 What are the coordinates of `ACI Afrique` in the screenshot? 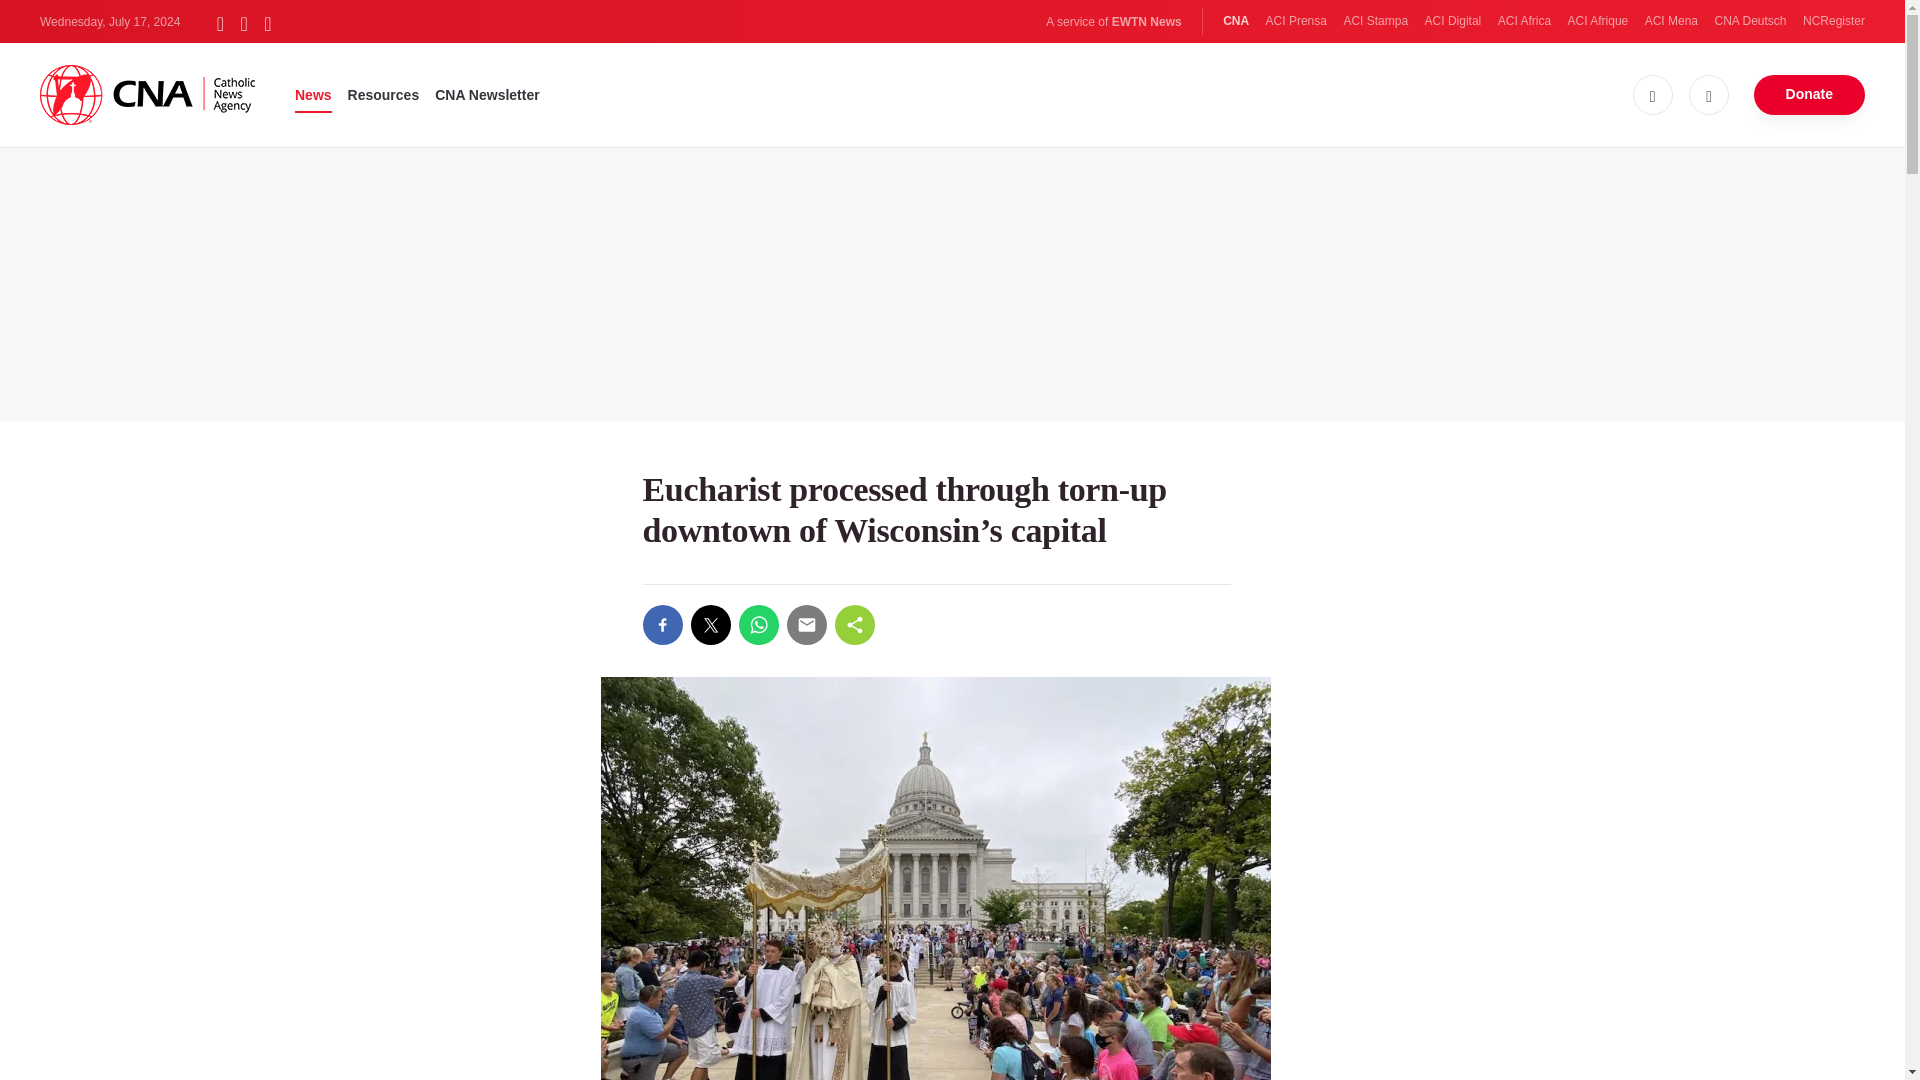 It's located at (1598, 21).